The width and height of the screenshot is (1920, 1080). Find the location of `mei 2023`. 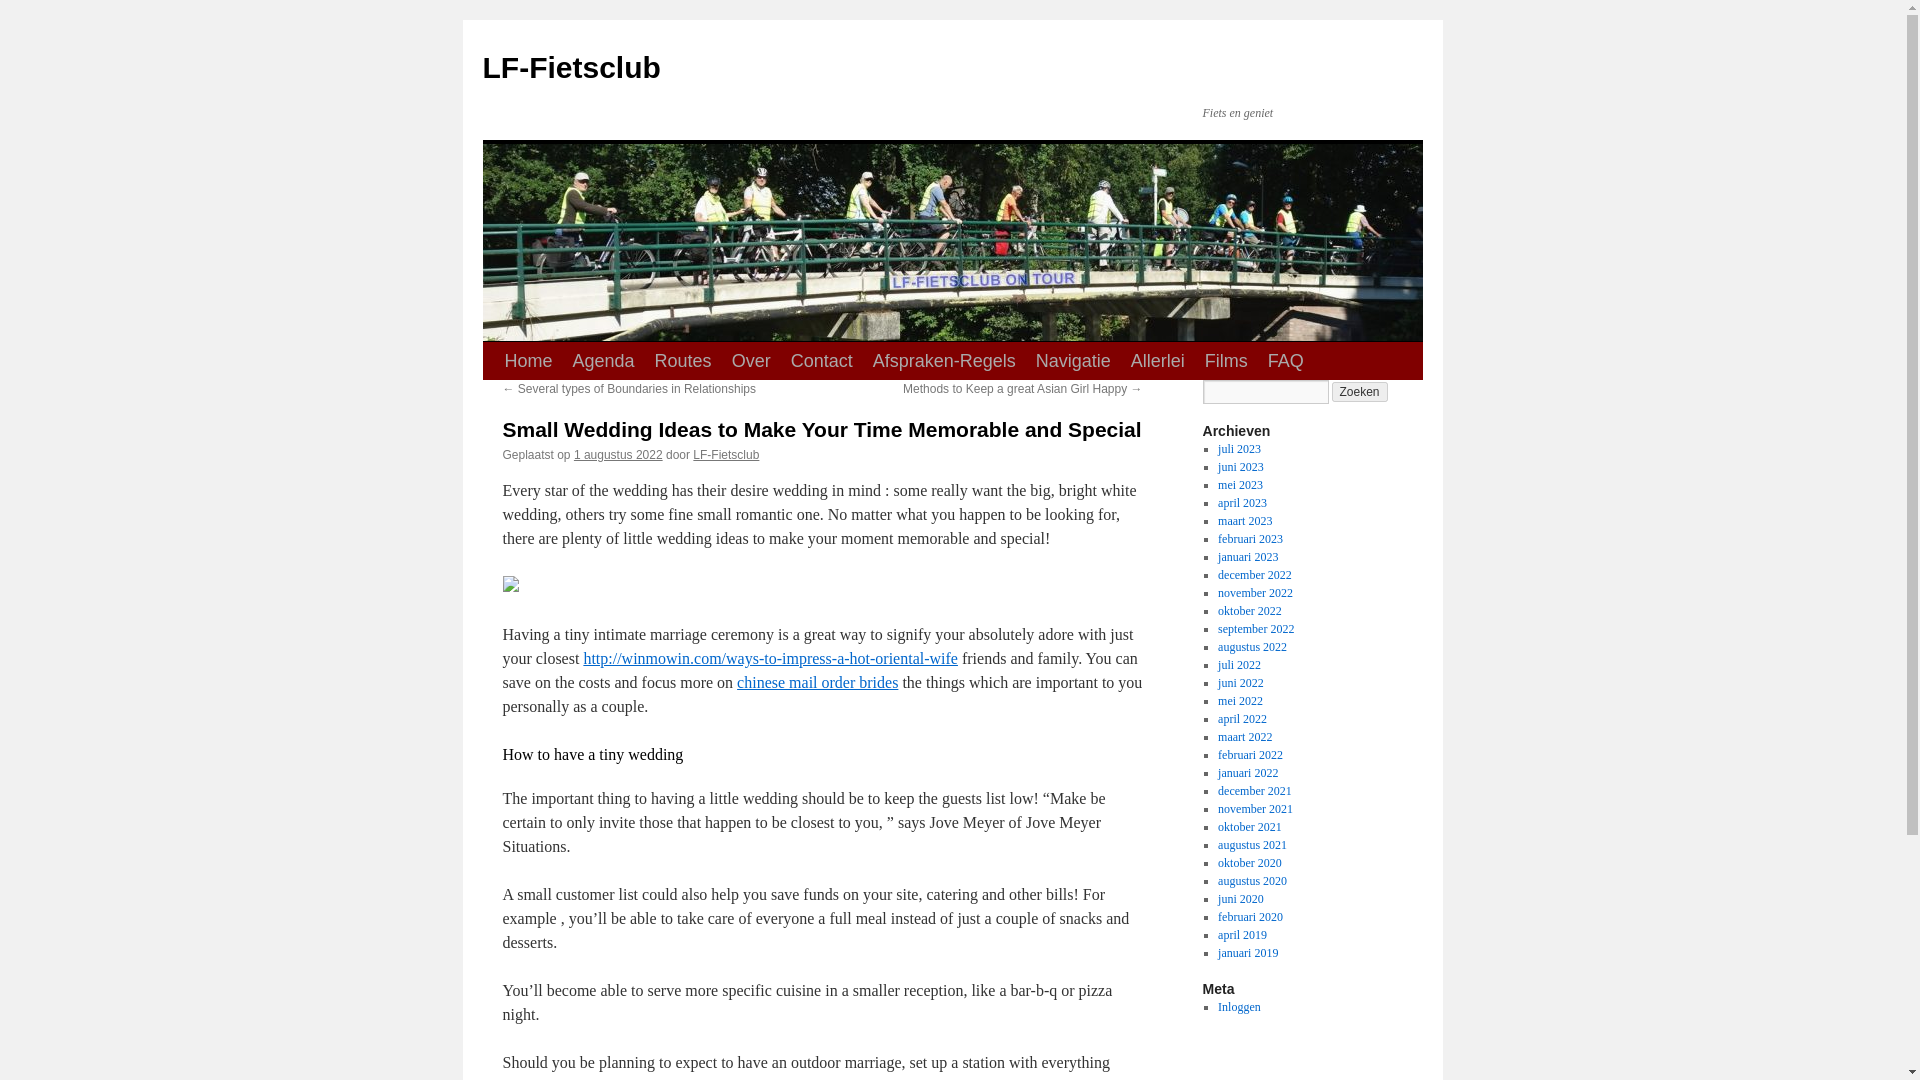

mei 2023 is located at coordinates (1240, 485).